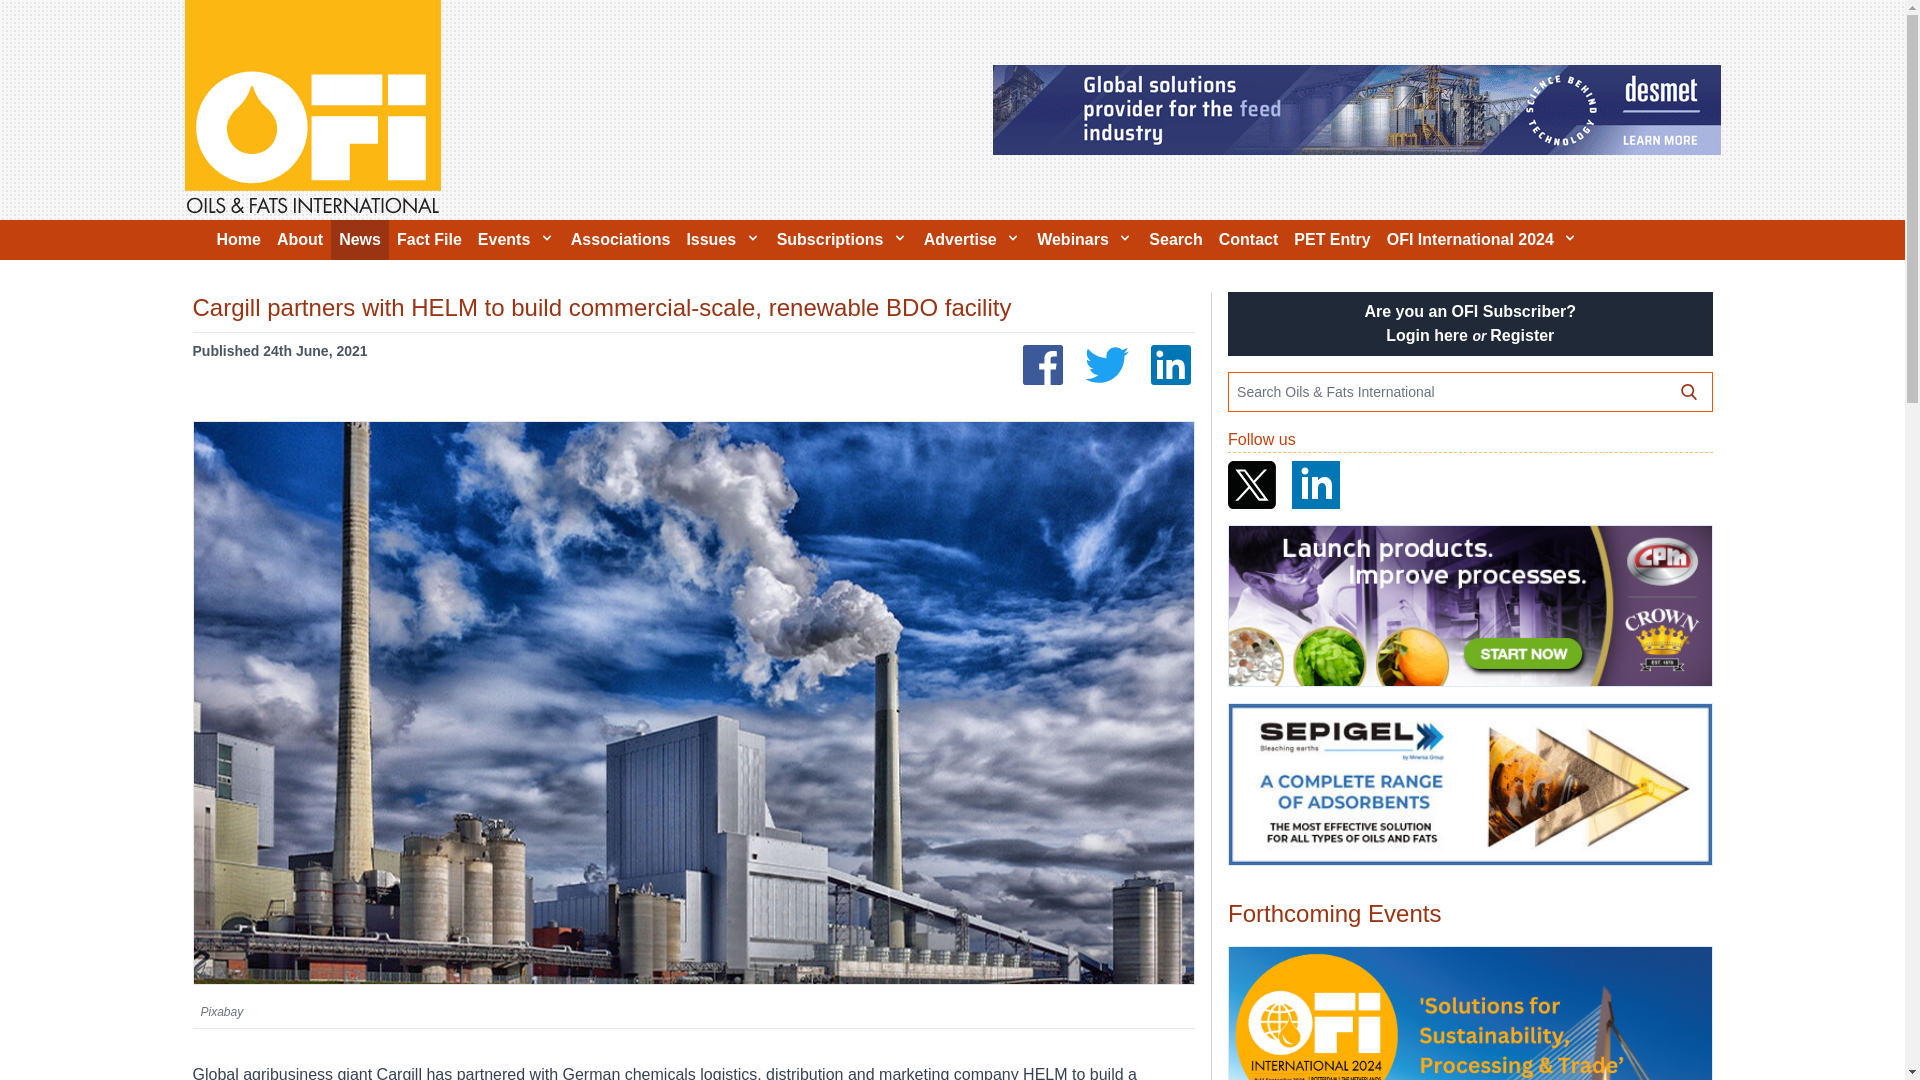 The image size is (1920, 1080). I want to click on Issues, so click(722, 240).